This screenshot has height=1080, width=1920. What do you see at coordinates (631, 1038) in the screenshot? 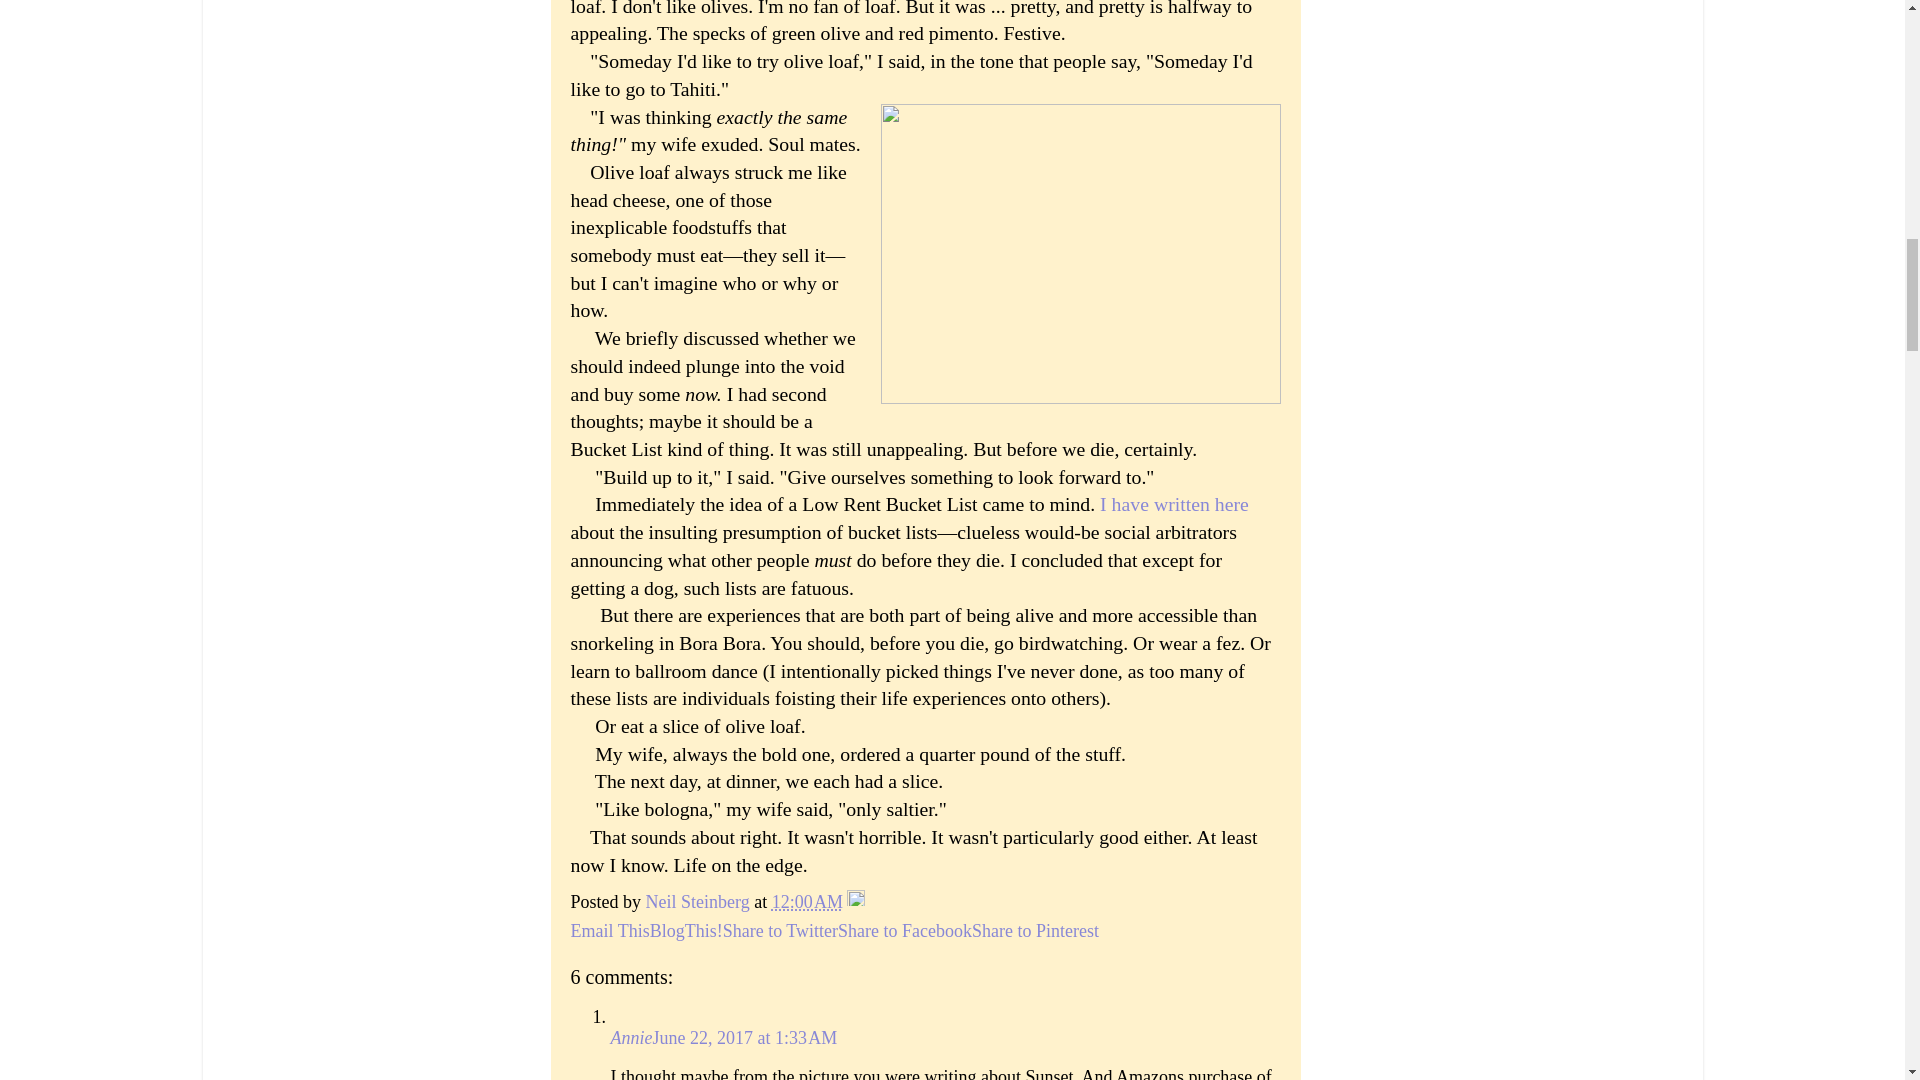
I see `Annie` at bounding box center [631, 1038].